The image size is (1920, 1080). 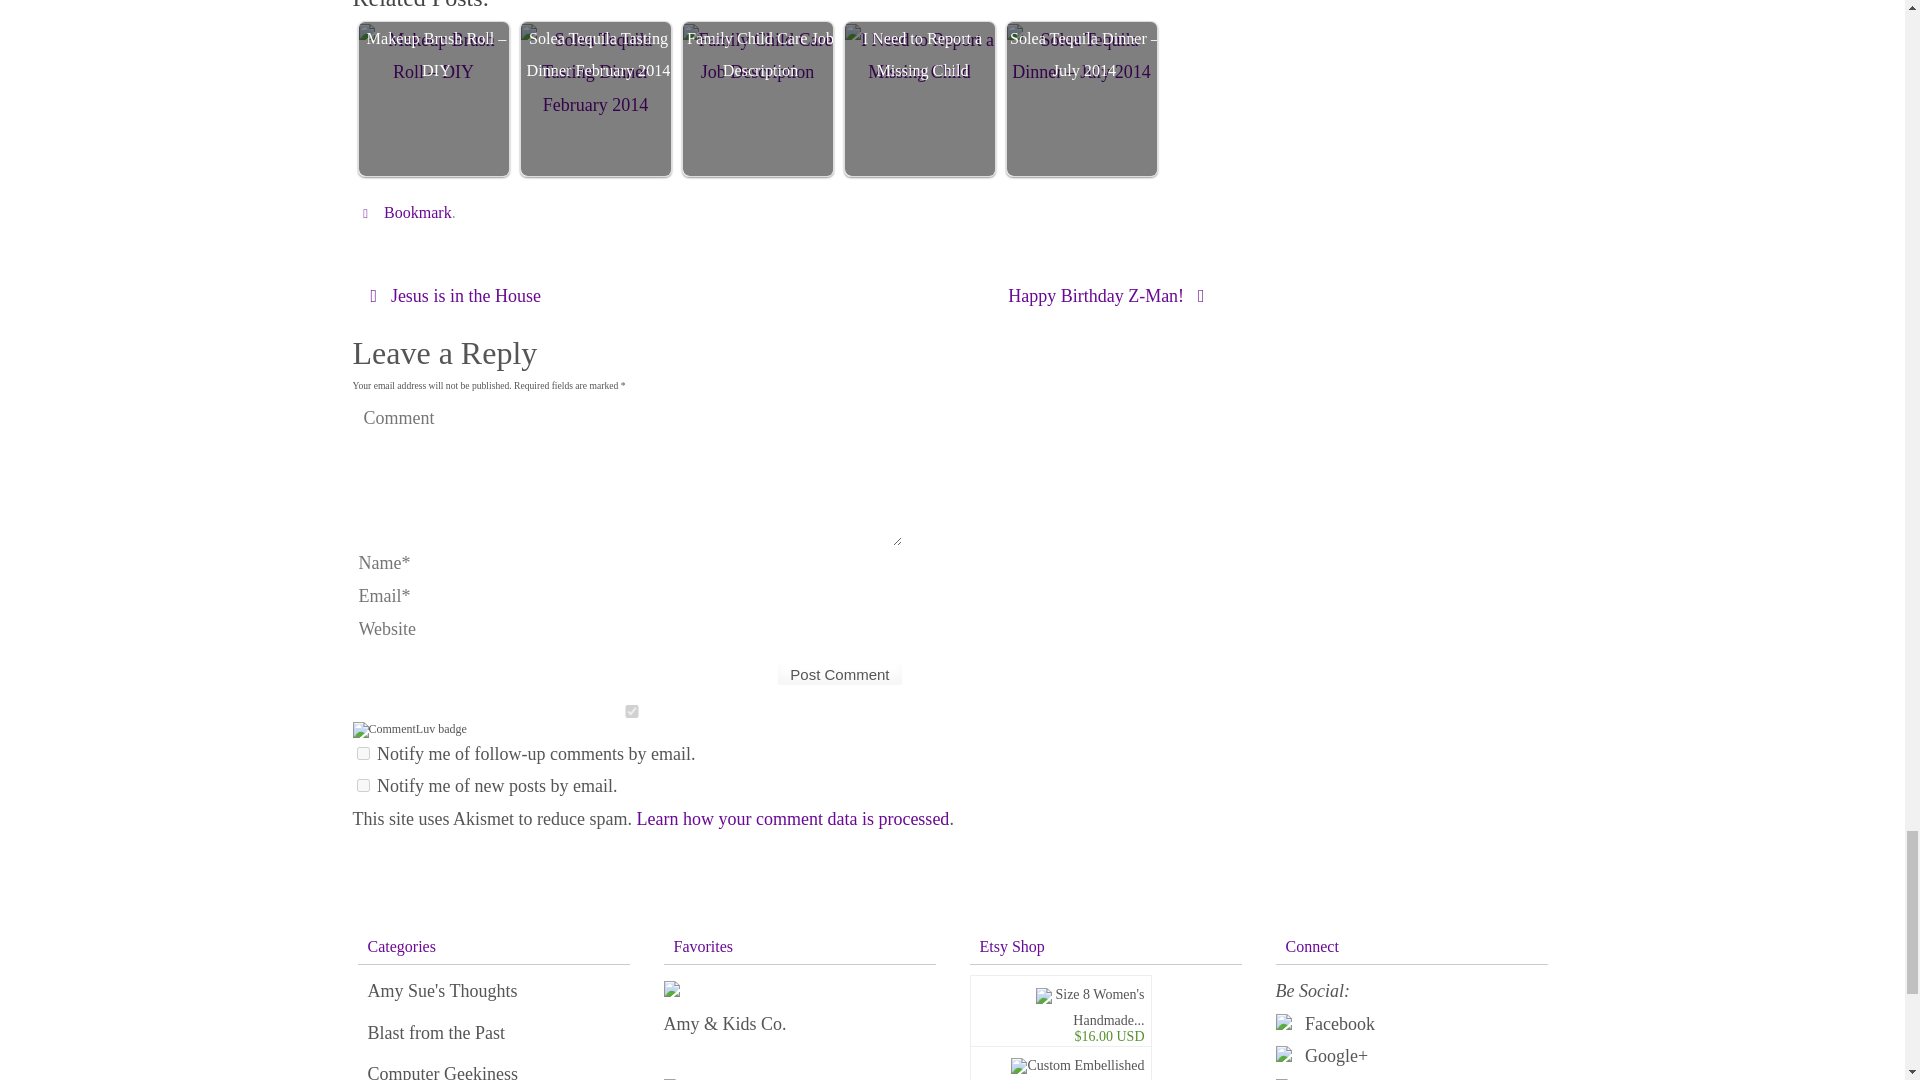 I want to click on Bookmark, so click(x=418, y=213).